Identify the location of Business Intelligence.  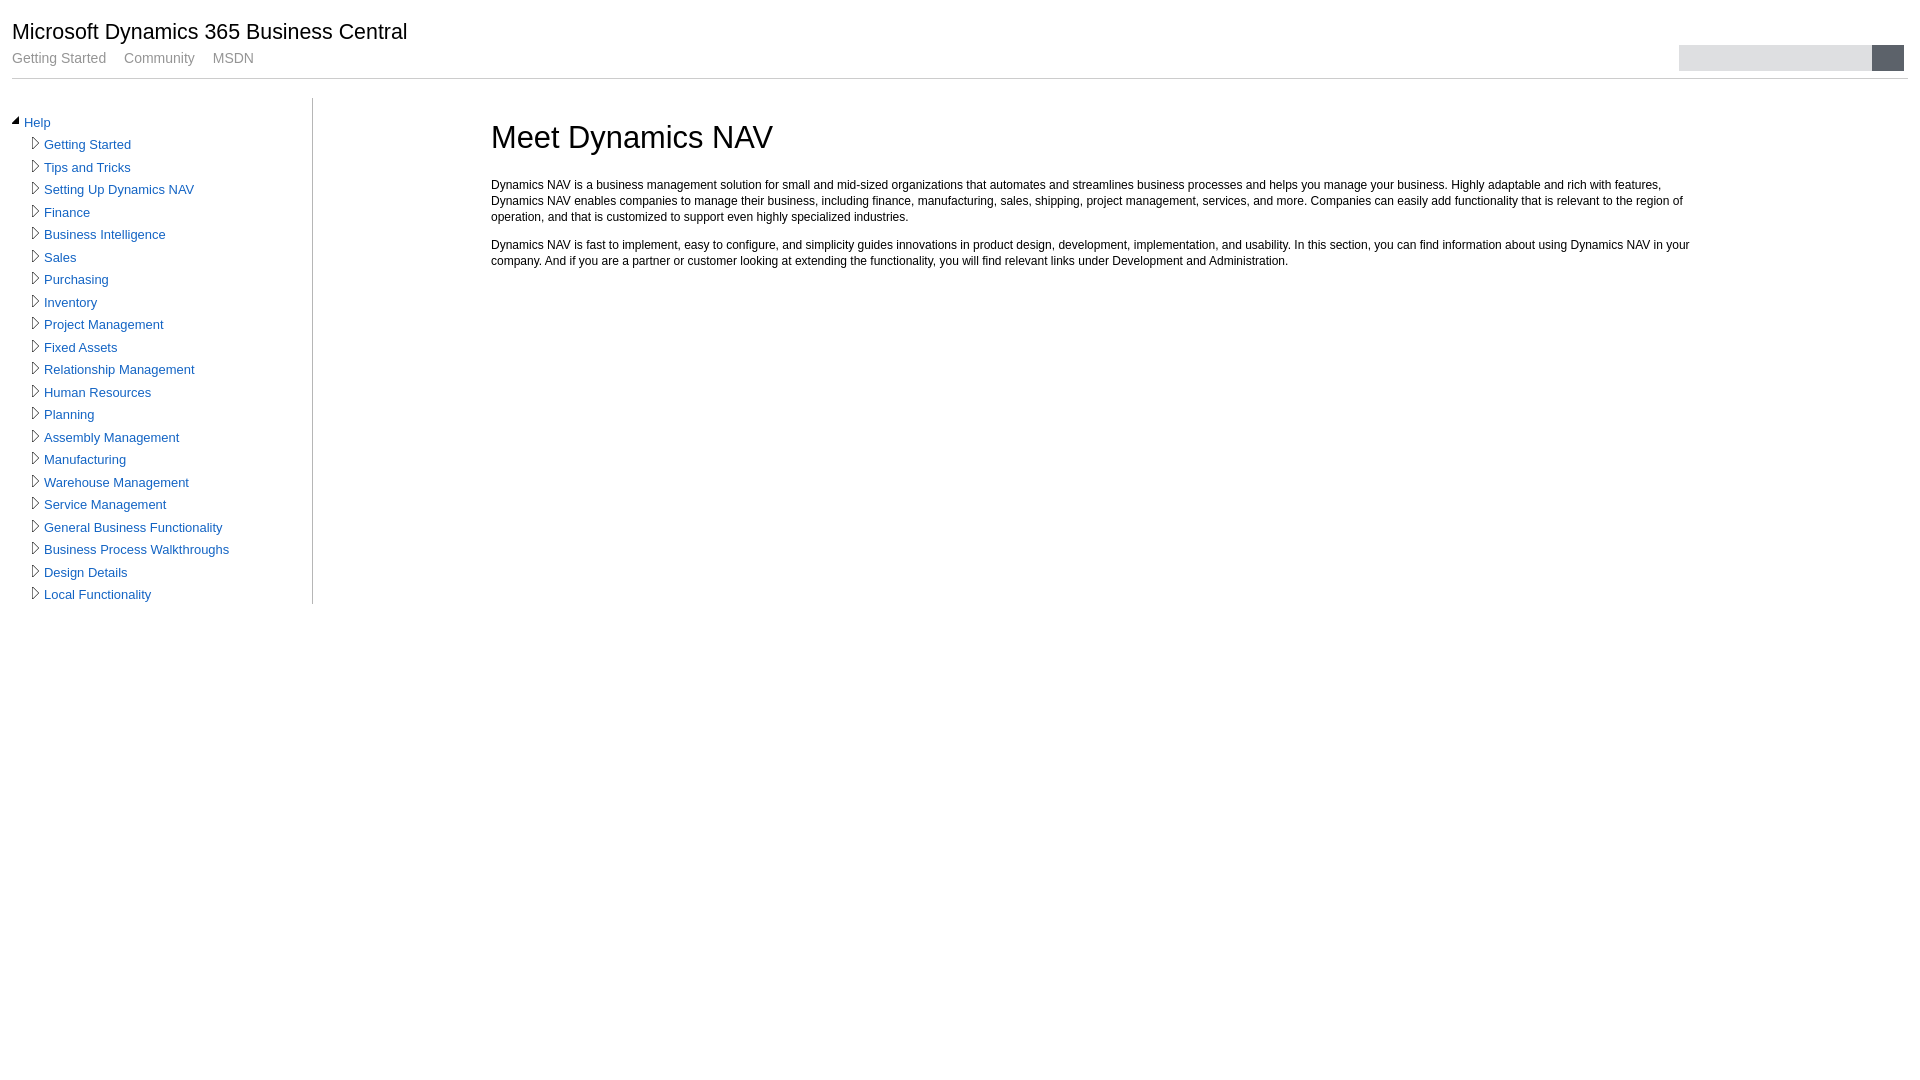
(105, 235).